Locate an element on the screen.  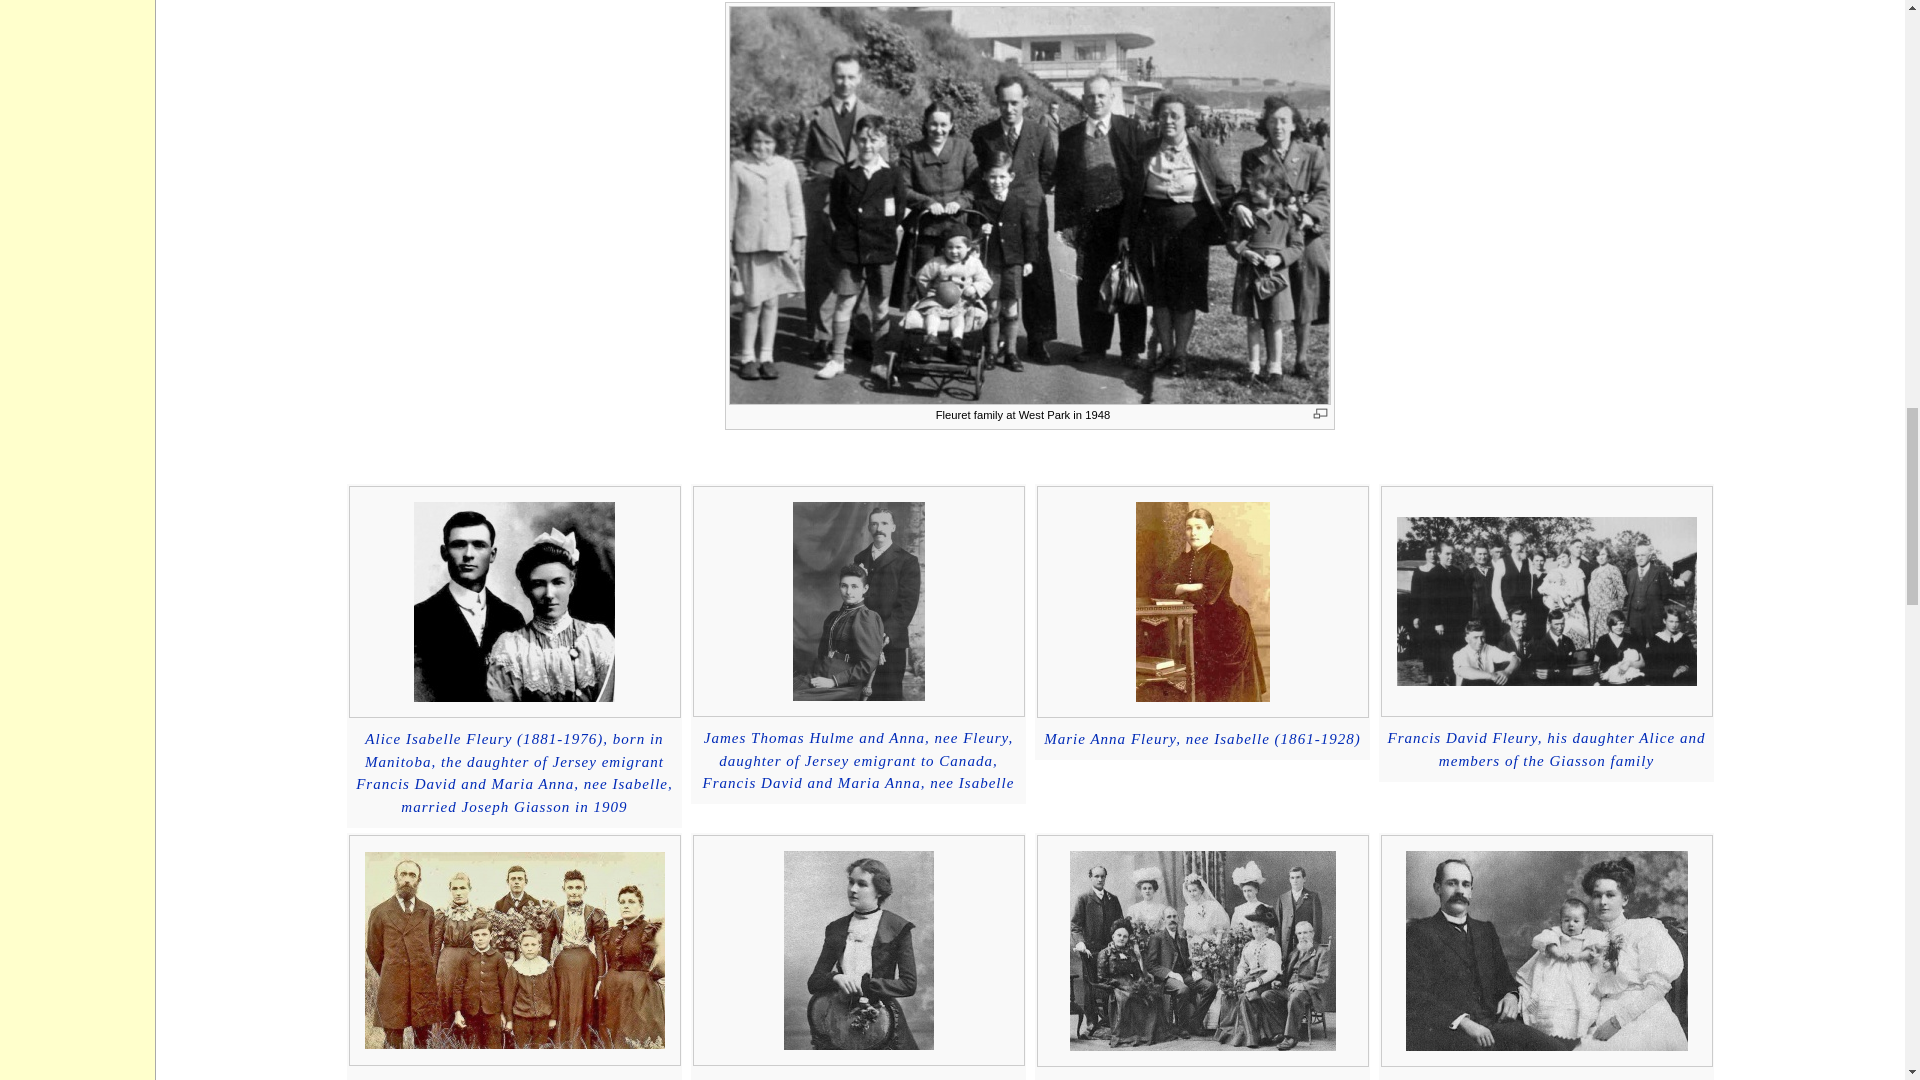
Descendants of Jean Fleury is located at coordinates (1545, 749).